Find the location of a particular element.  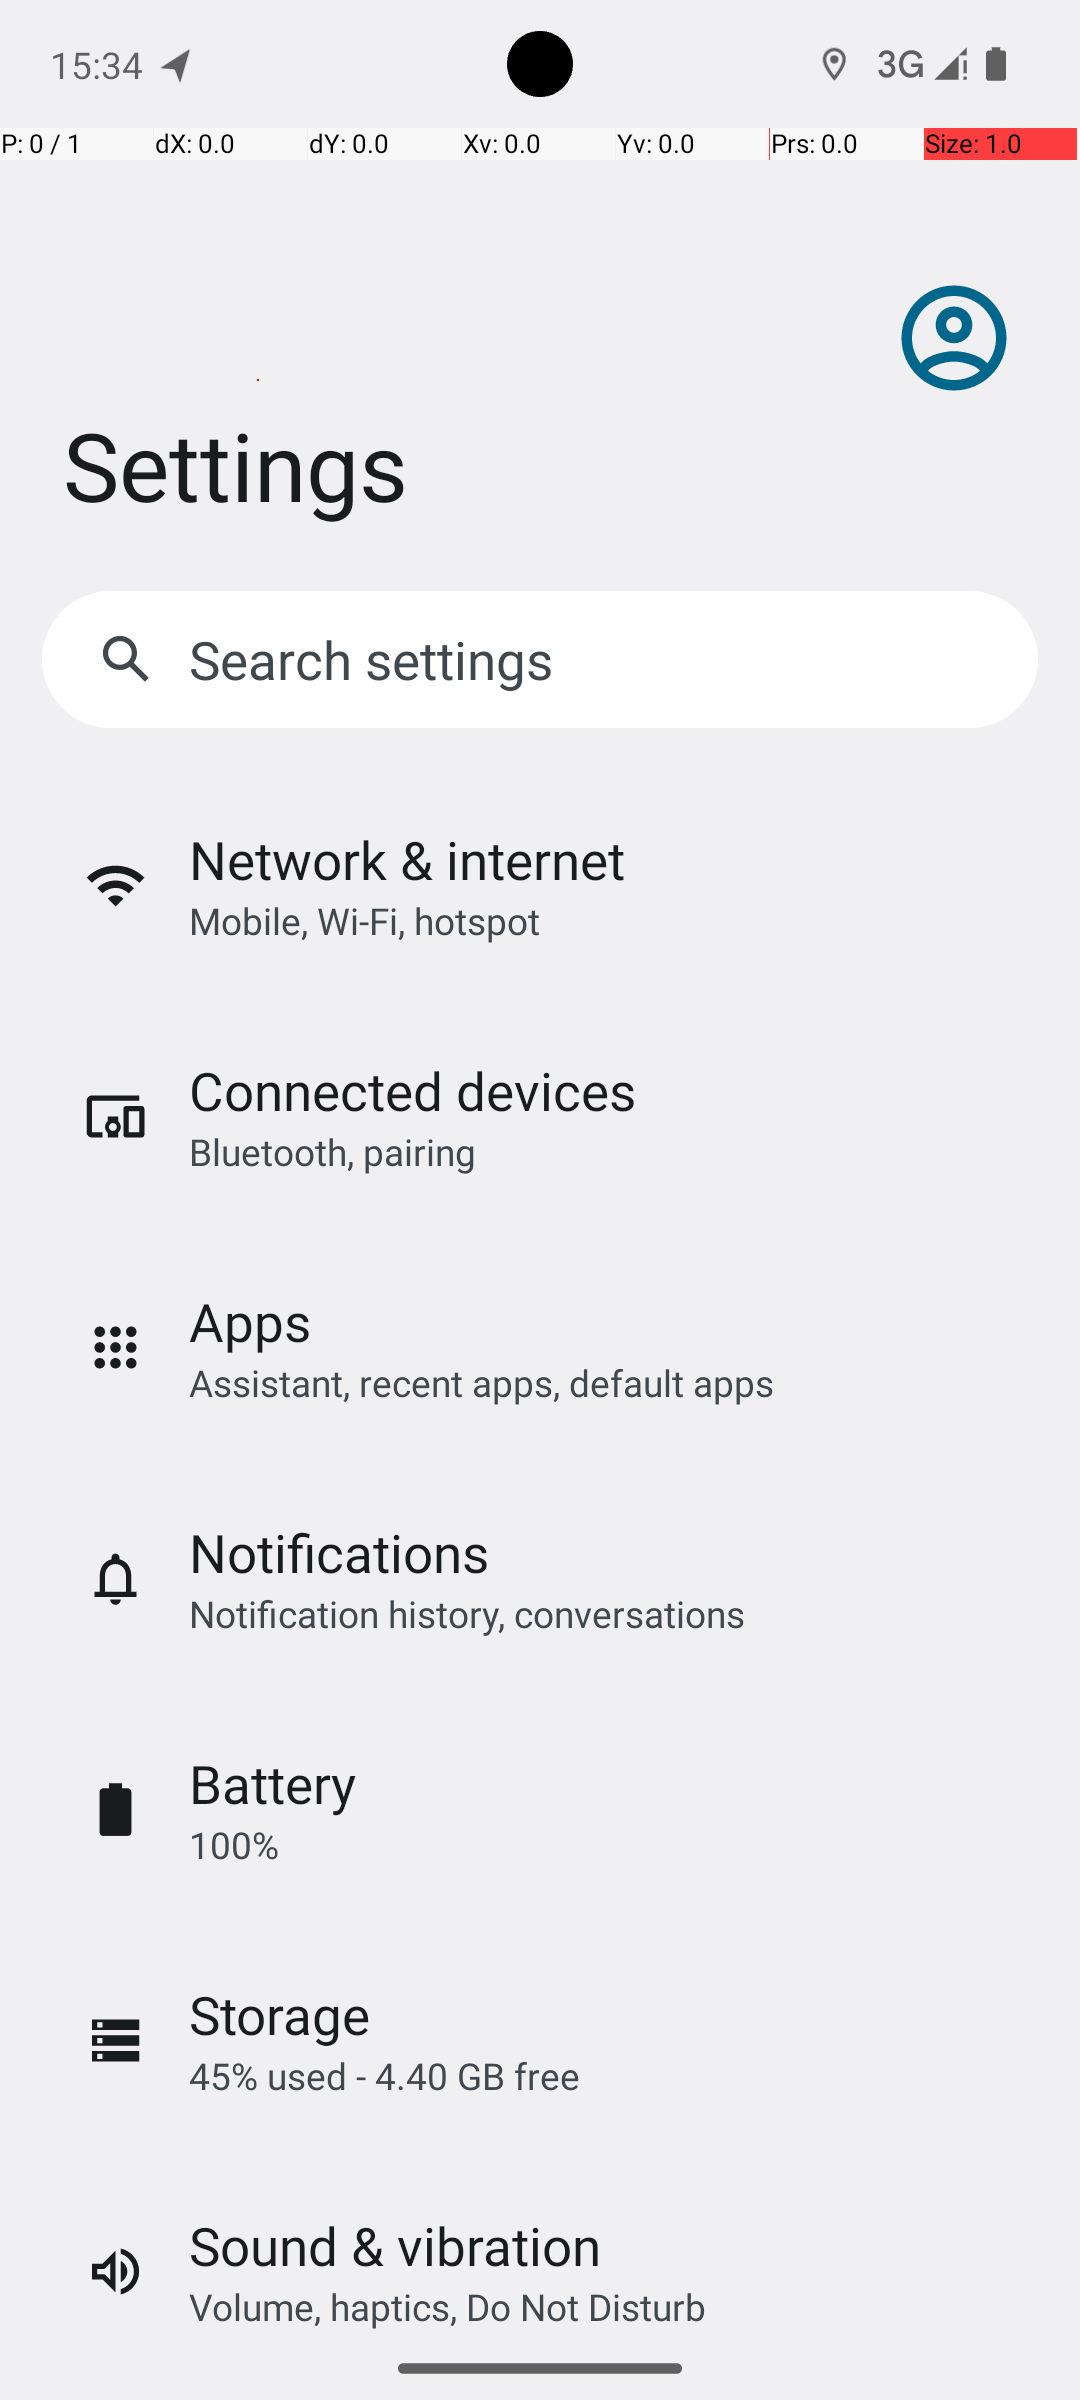

Apps is located at coordinates (250, 1322).